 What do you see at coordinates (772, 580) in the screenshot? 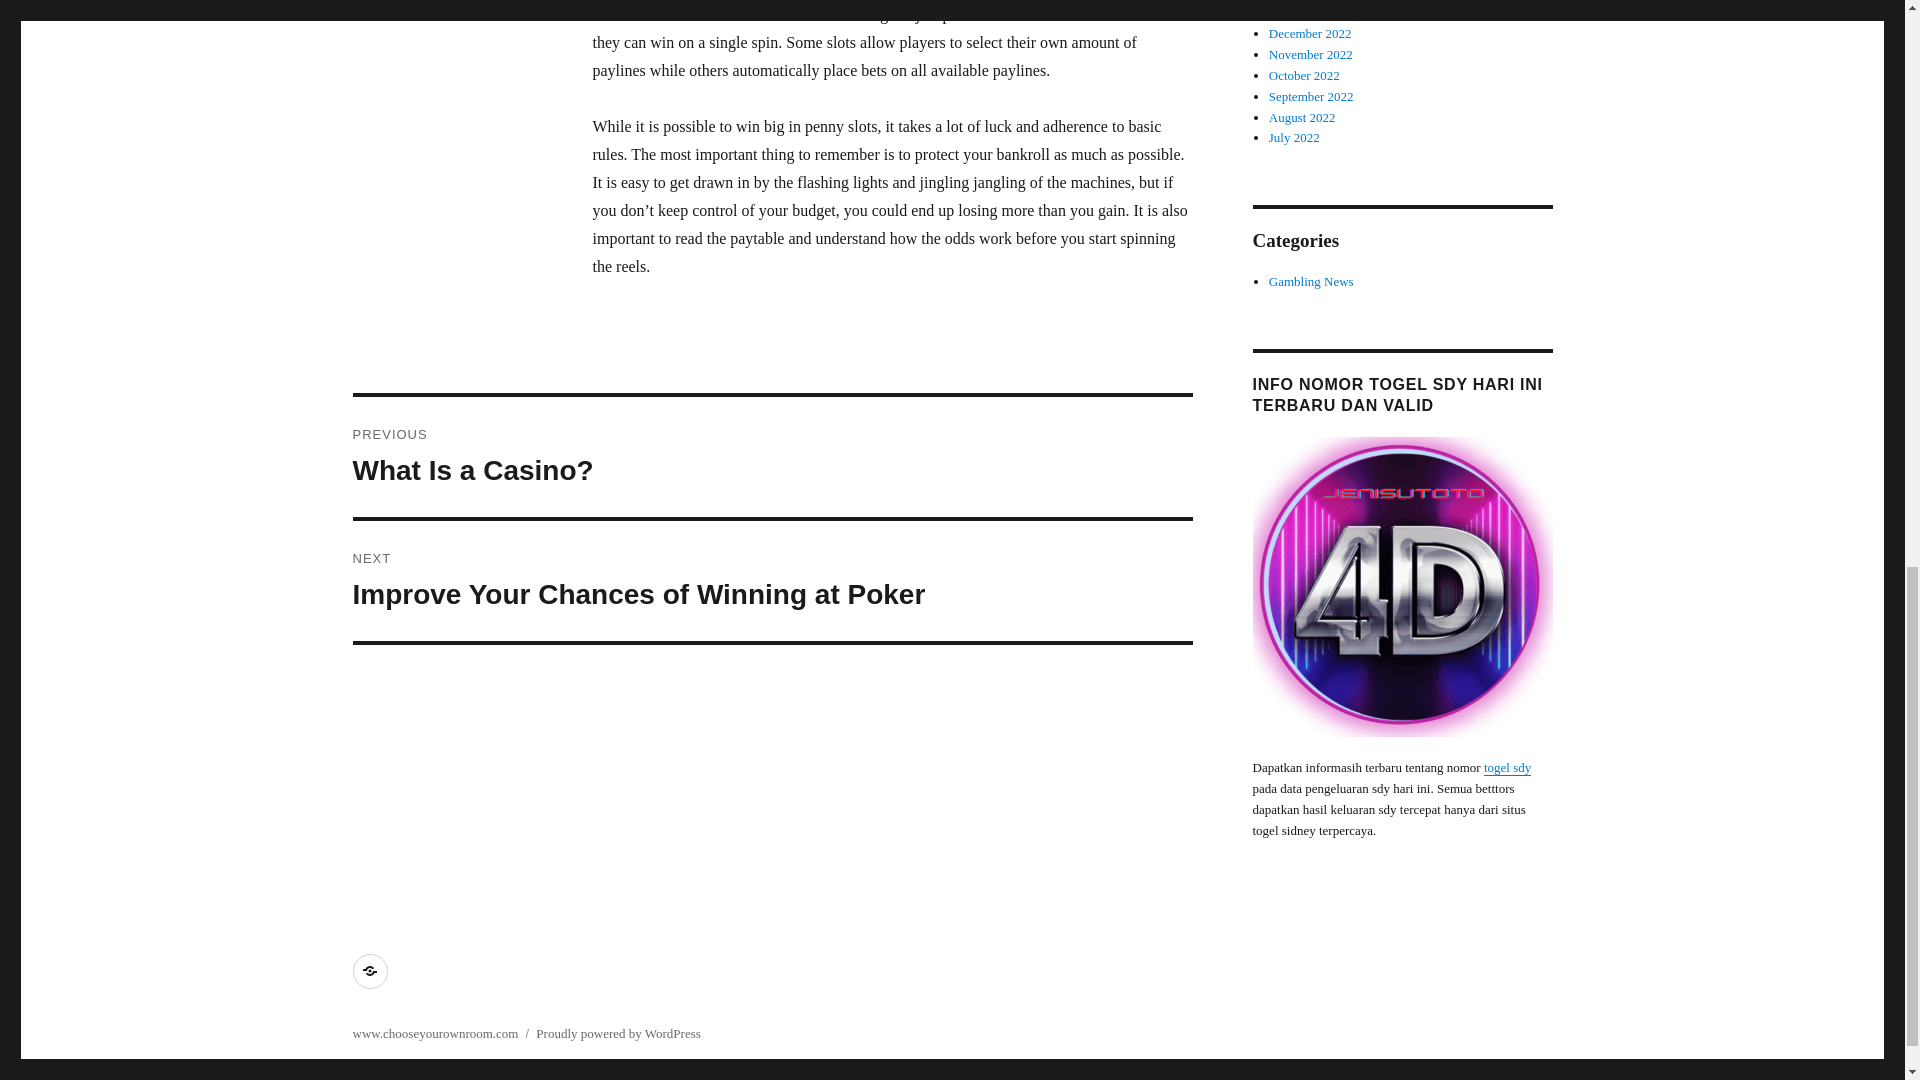
I see `September 2022` at bounding box center [772, 580].